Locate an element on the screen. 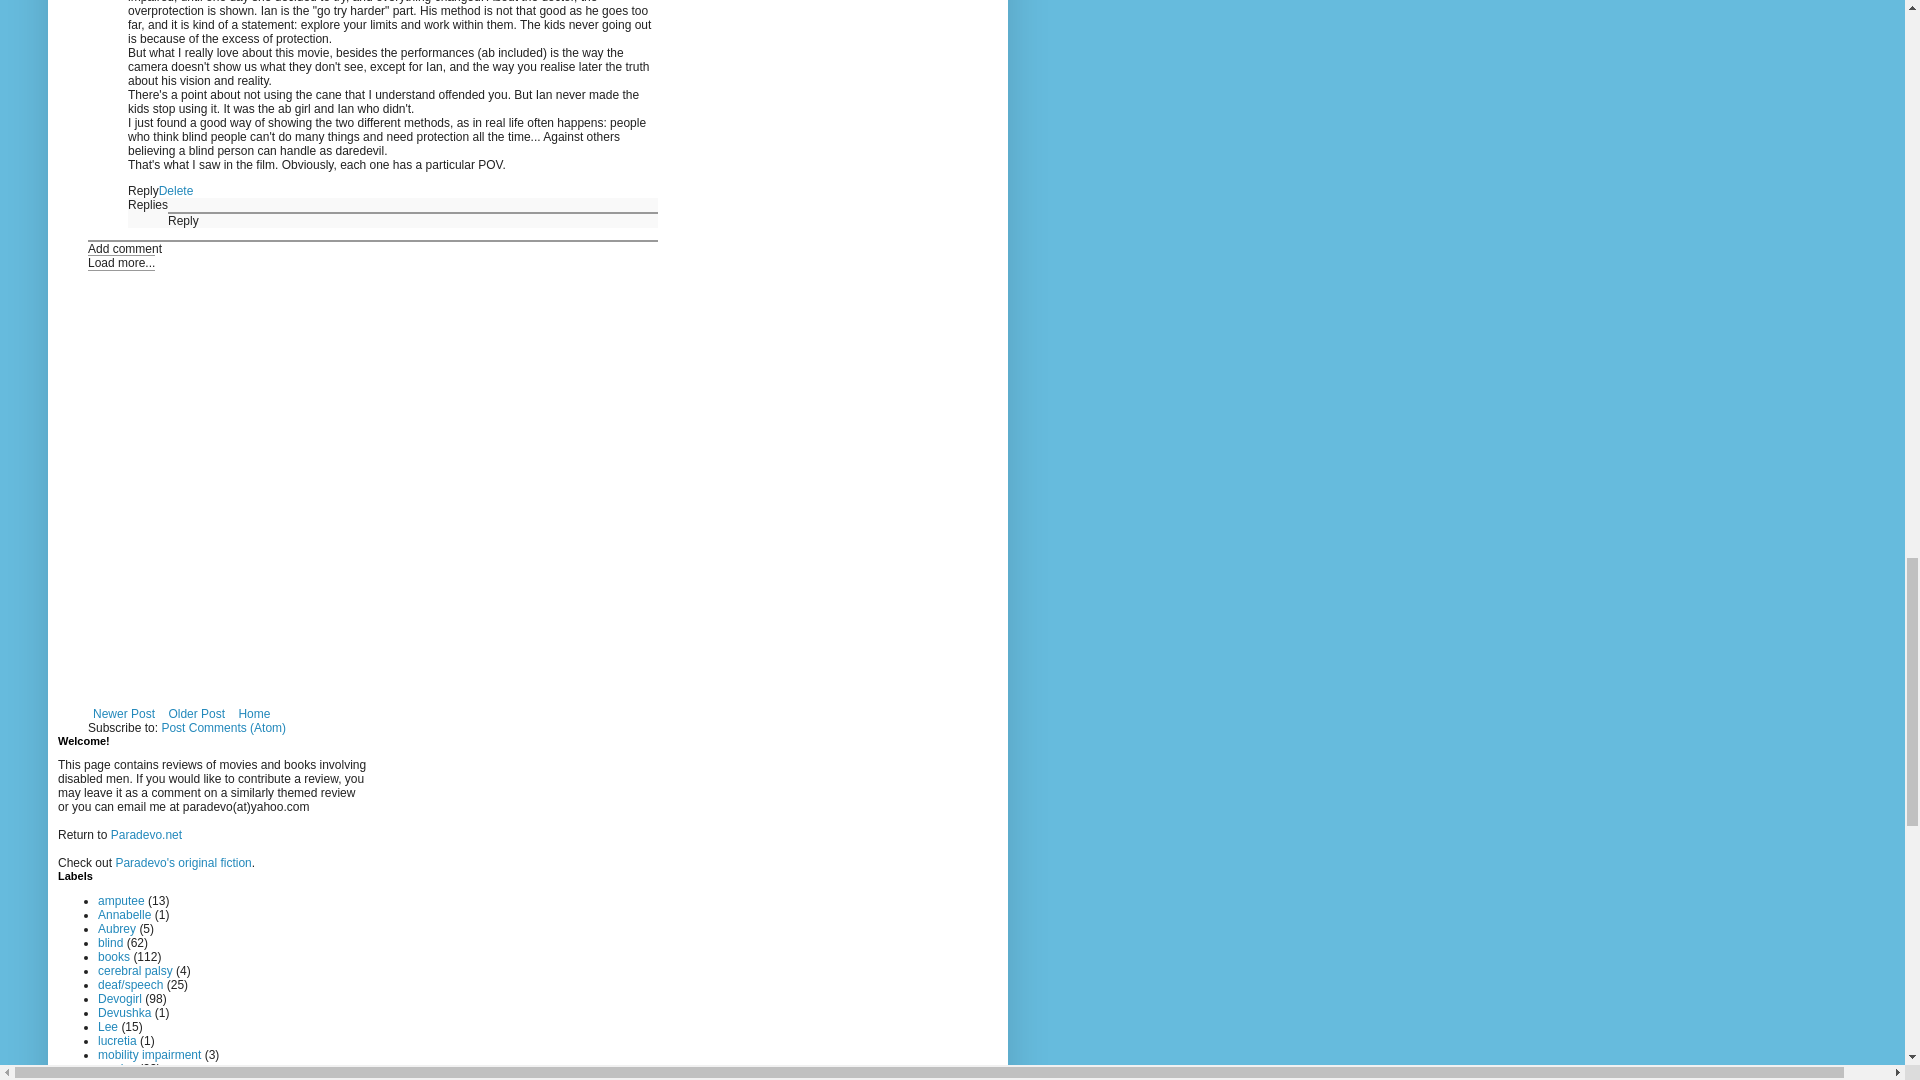 Image resolution: width=1920 pixels, height=1080 pixels. Devushka is located at coordinates (124, 1012).